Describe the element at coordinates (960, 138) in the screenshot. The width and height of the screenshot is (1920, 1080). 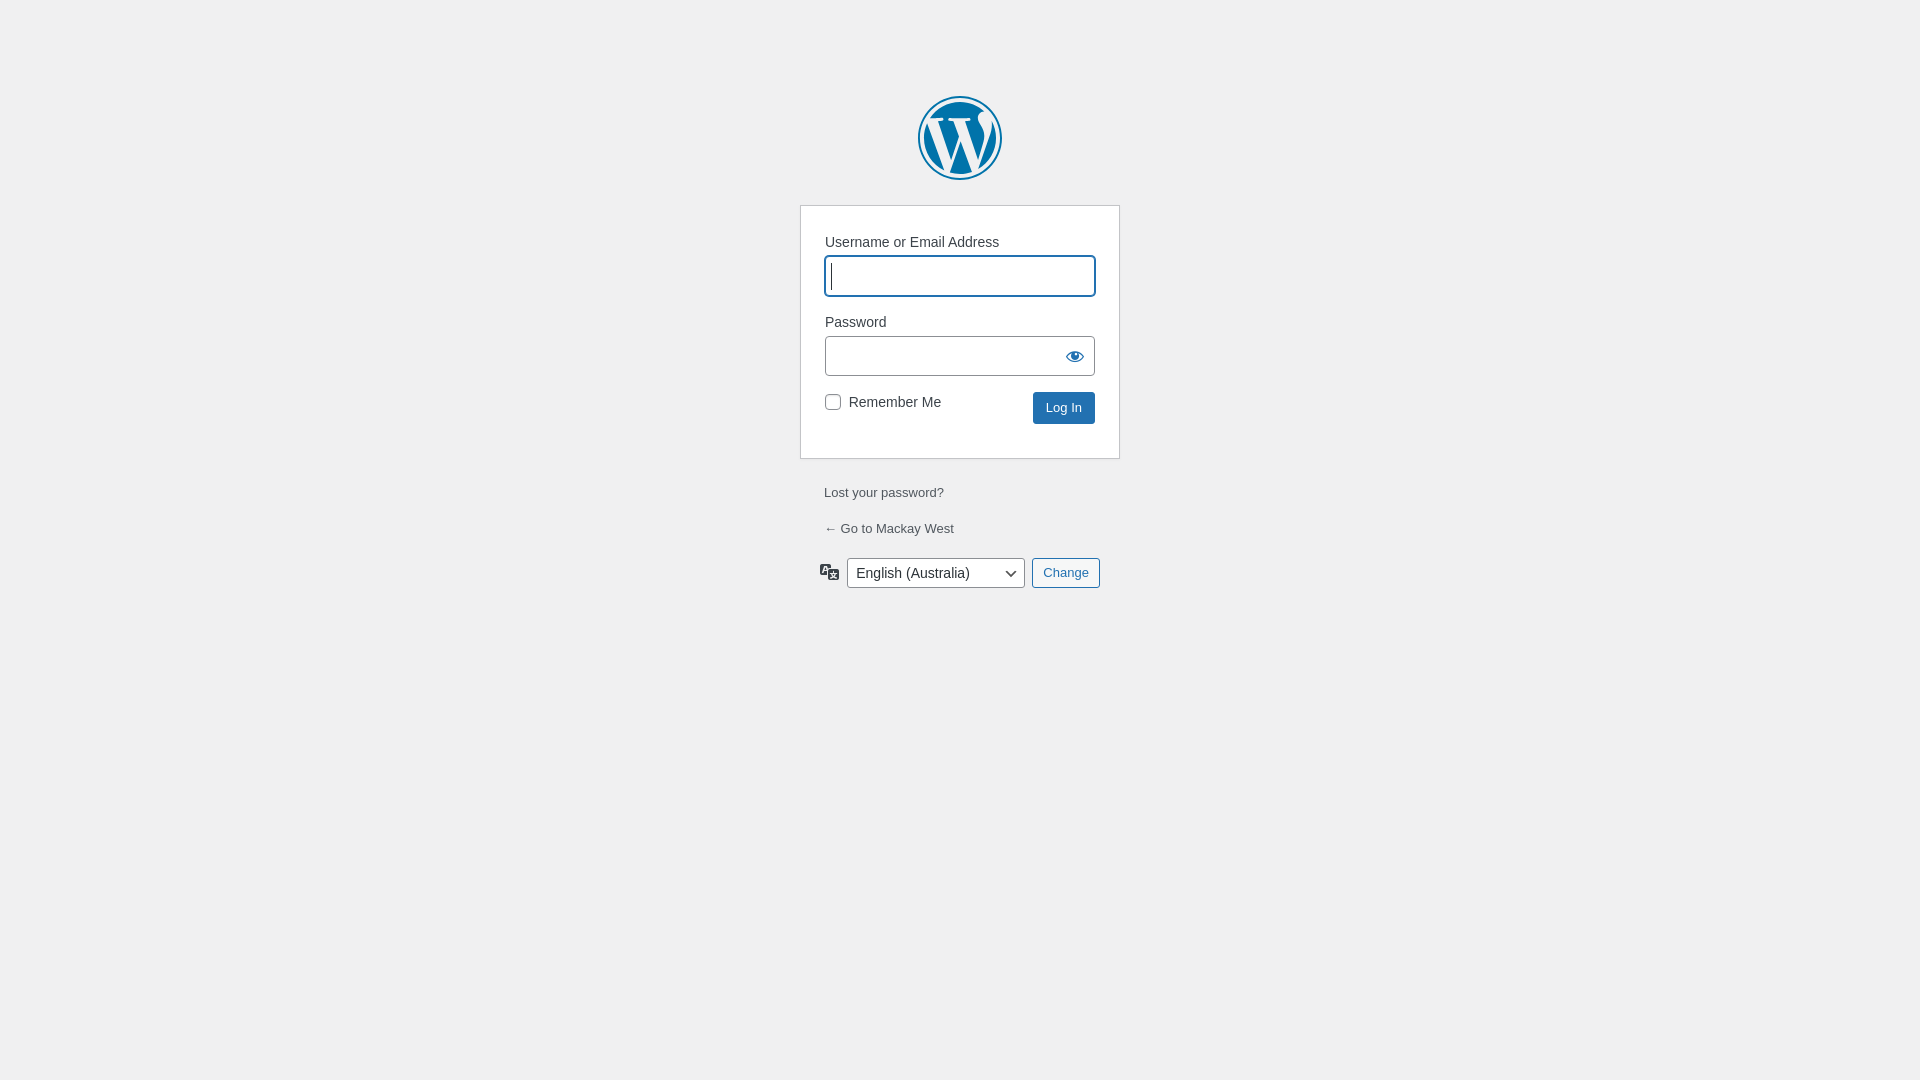
I see `Powered by WordPress` at that location.